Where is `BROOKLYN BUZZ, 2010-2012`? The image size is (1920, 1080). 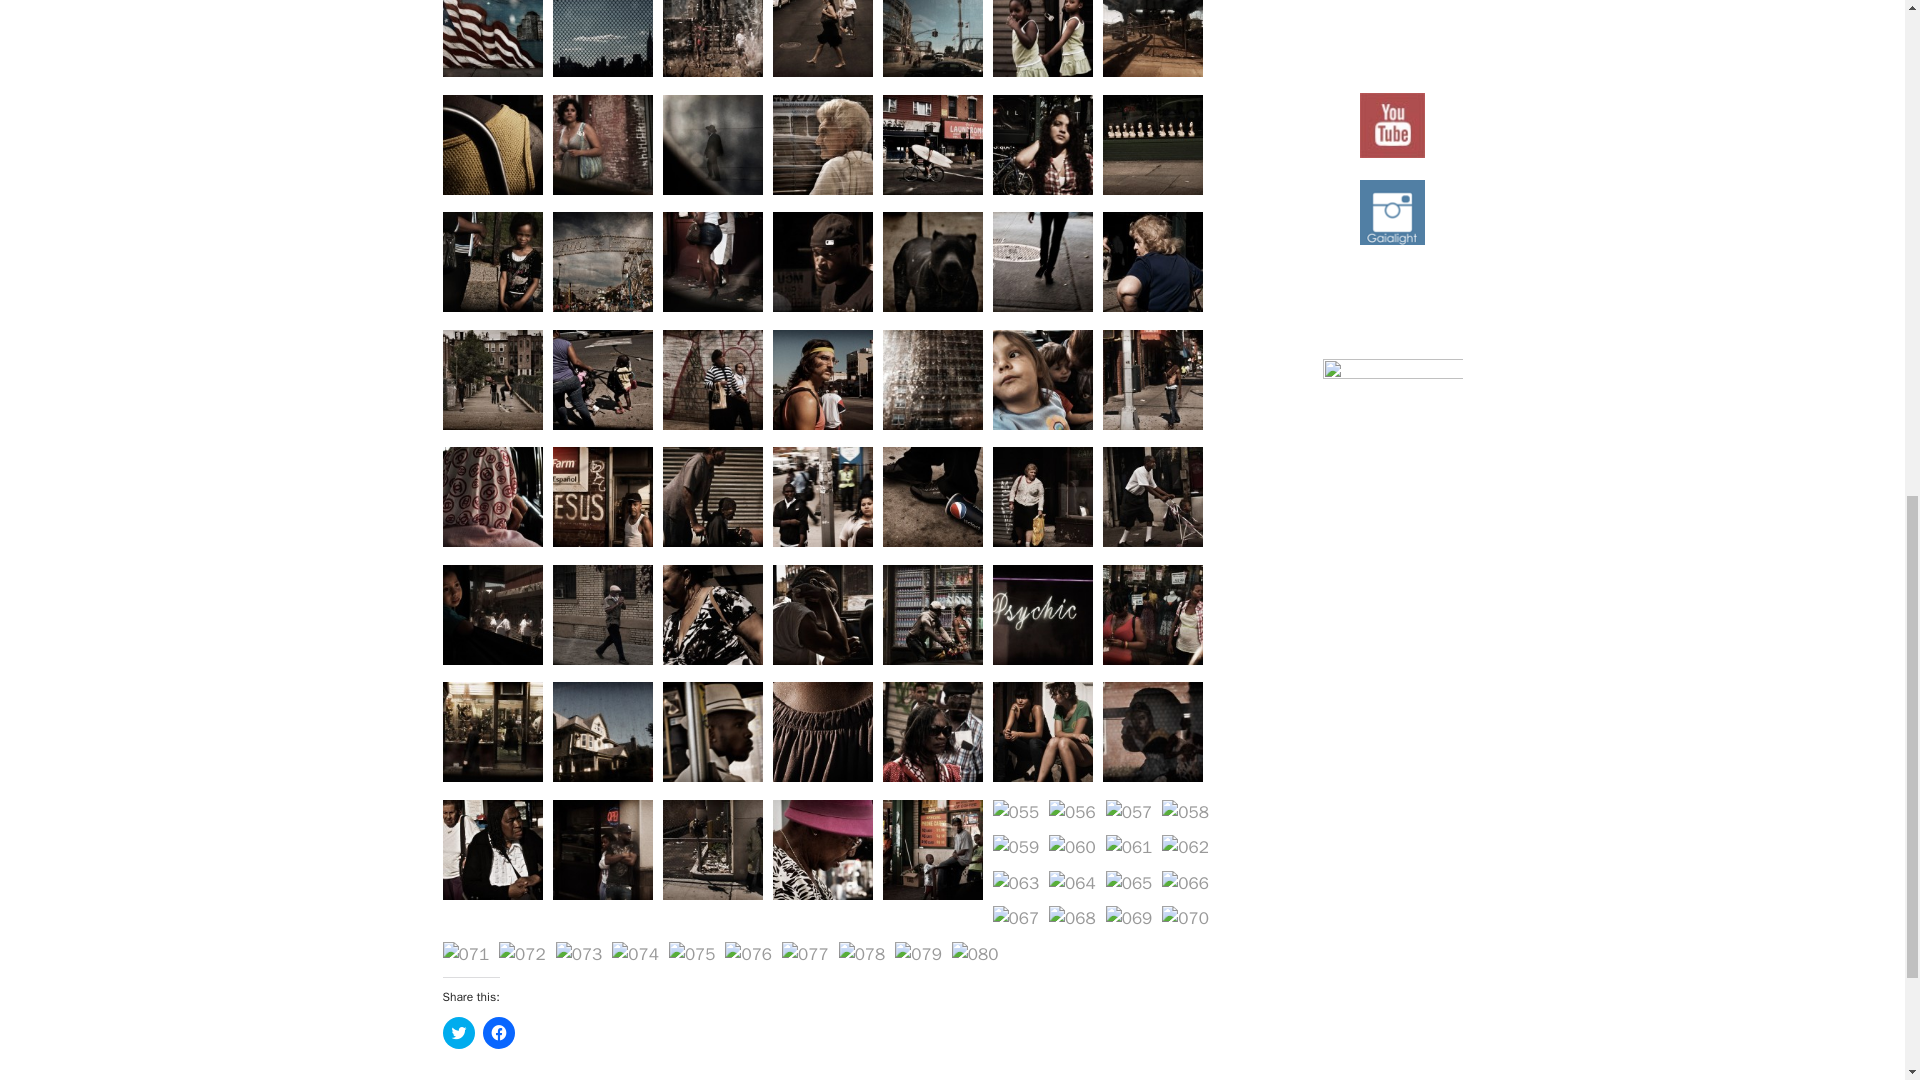 BROOKLYN BUZZ, 2010-2012 is located at coordinates (821, 189).